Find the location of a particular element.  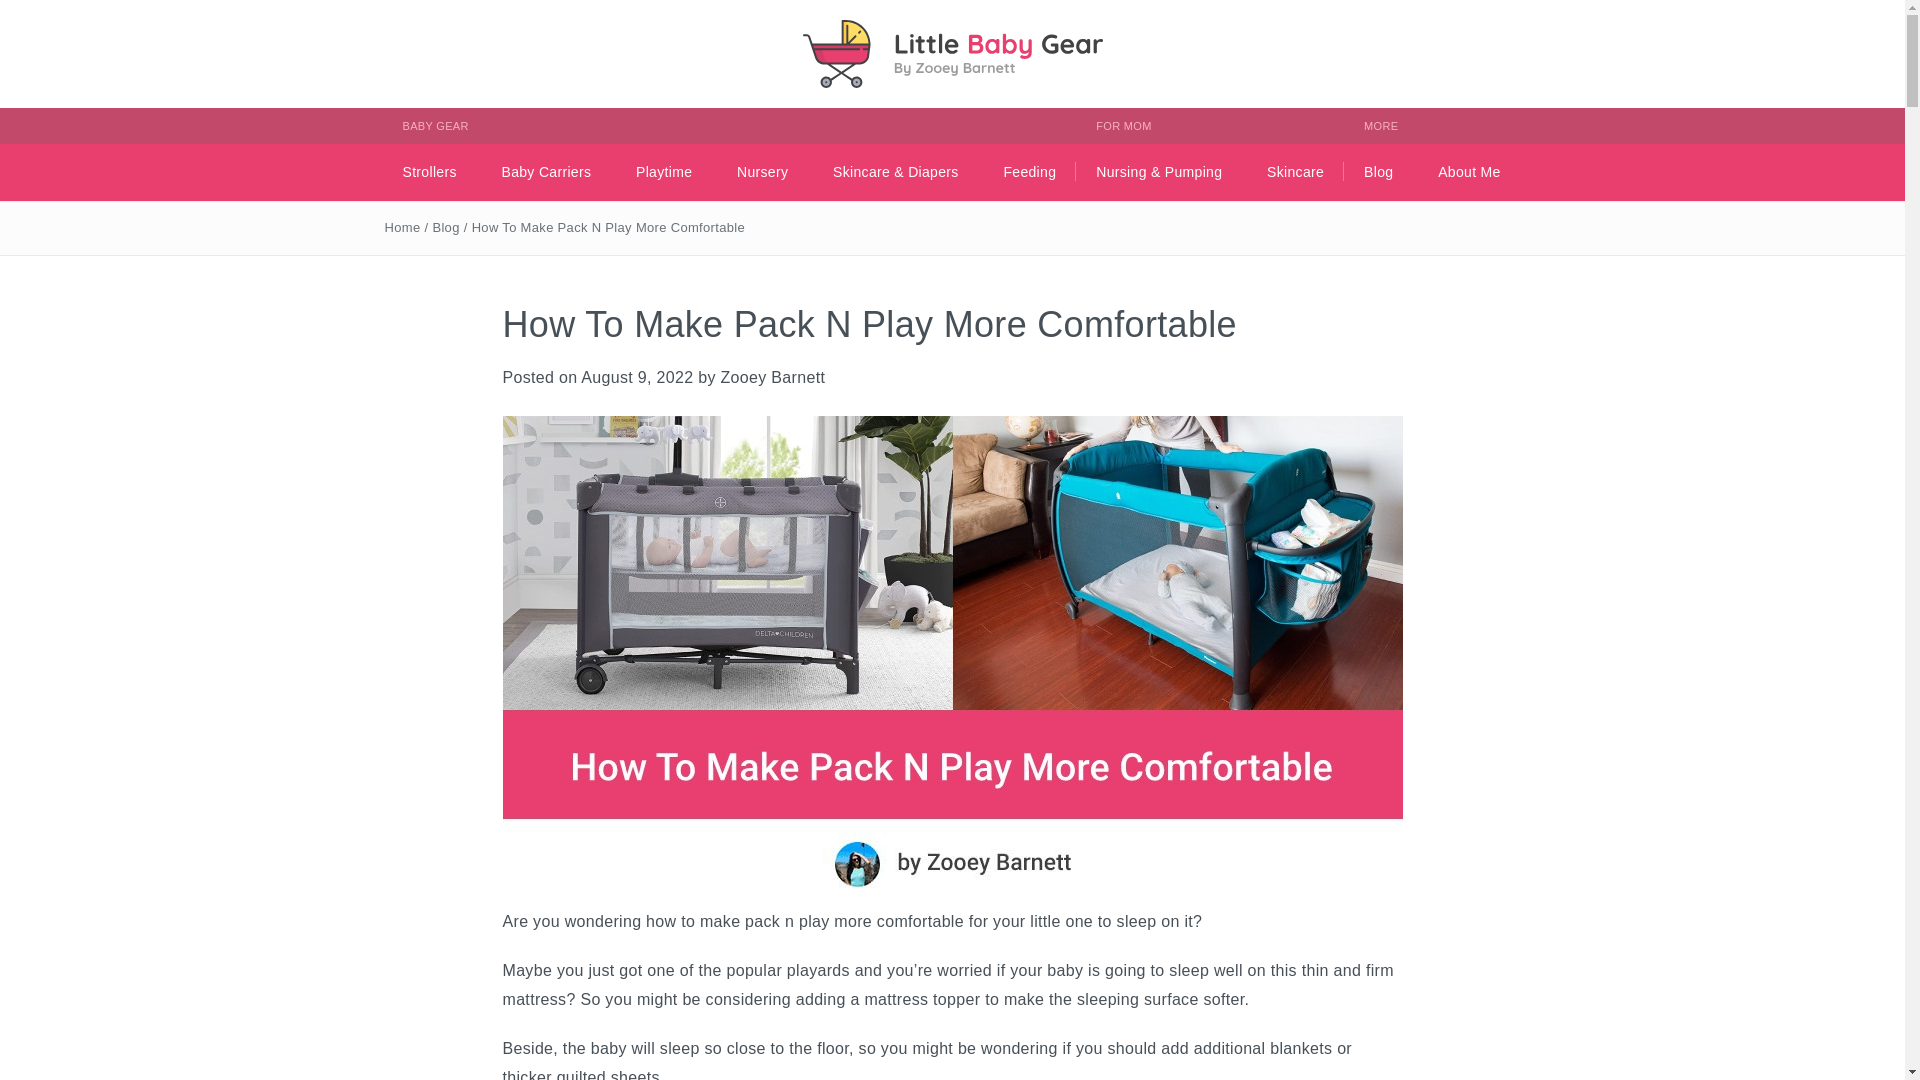

Baby Carriers is located at coordinates (546, 172).